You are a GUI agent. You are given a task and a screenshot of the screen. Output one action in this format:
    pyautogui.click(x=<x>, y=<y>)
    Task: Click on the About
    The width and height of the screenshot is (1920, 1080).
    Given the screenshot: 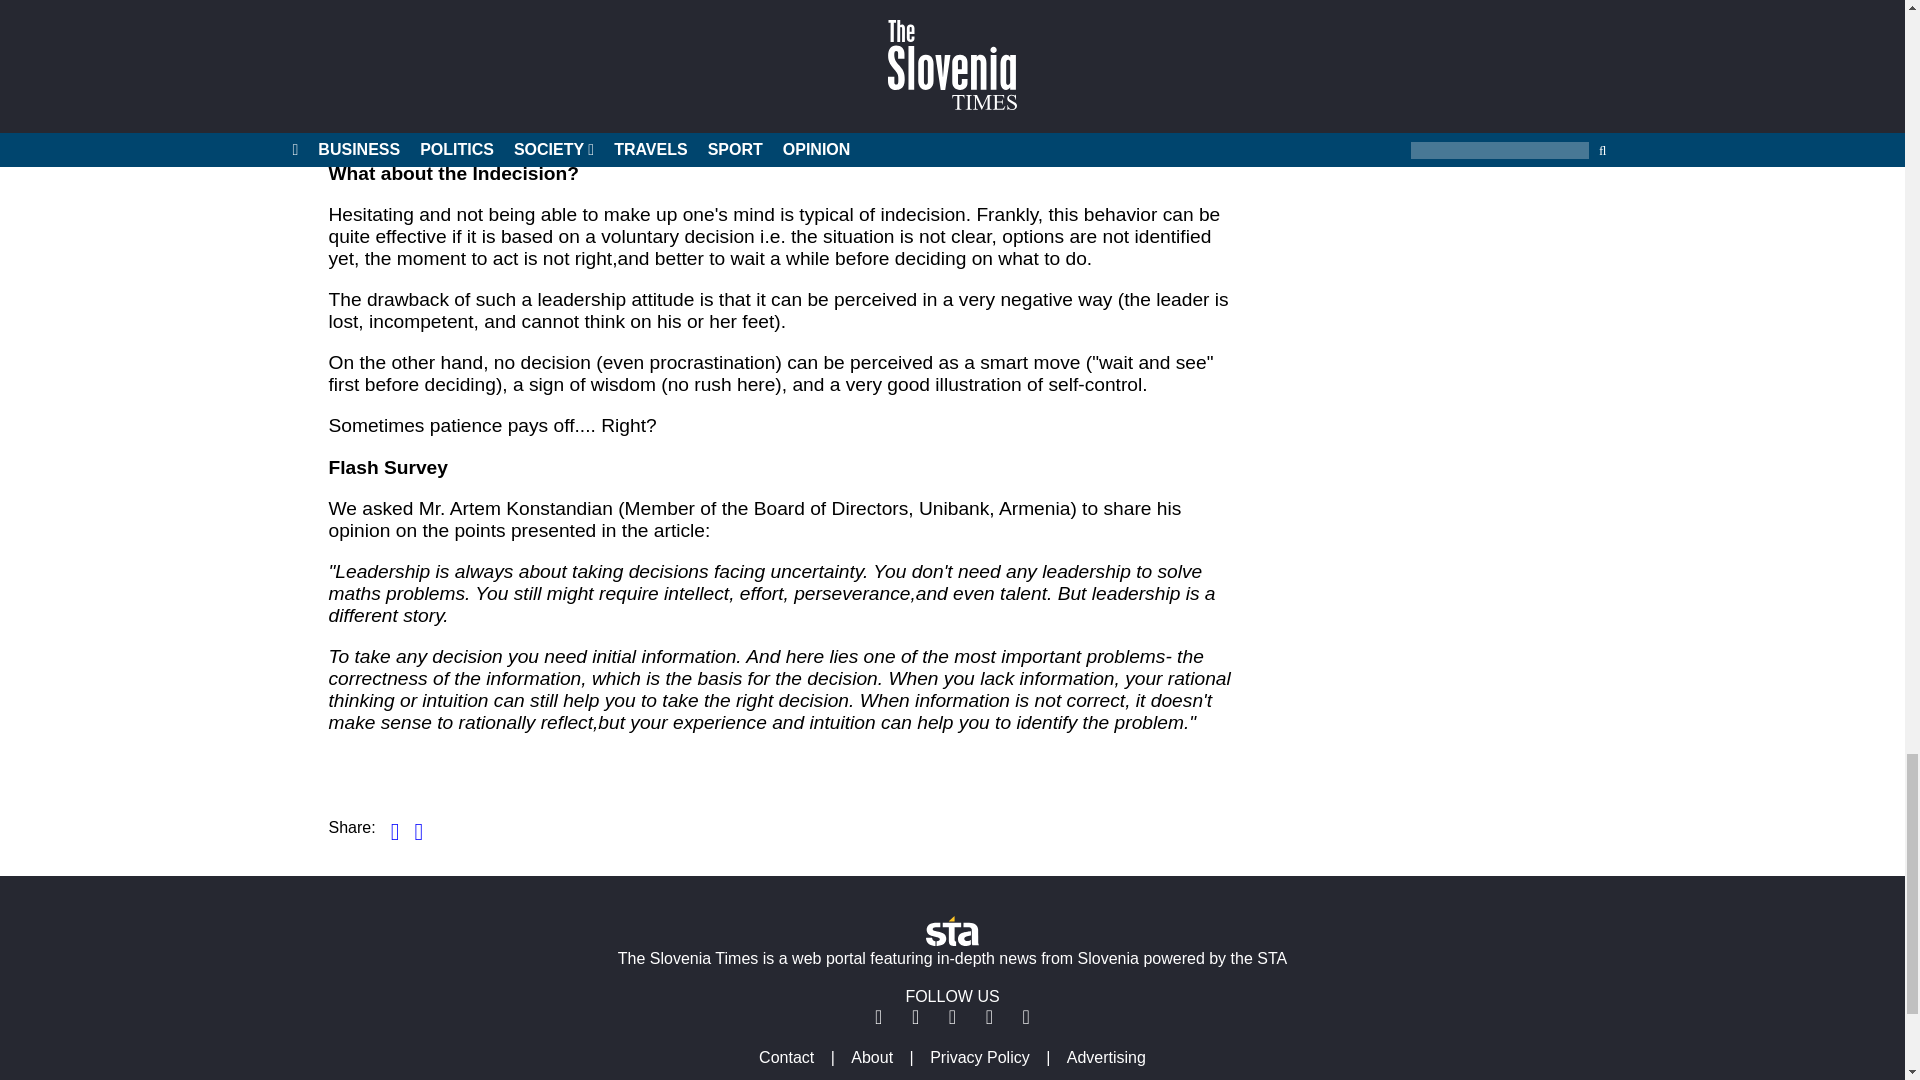 What is the action you would take?
    pyautogui.click(x=872, y=1056)
    